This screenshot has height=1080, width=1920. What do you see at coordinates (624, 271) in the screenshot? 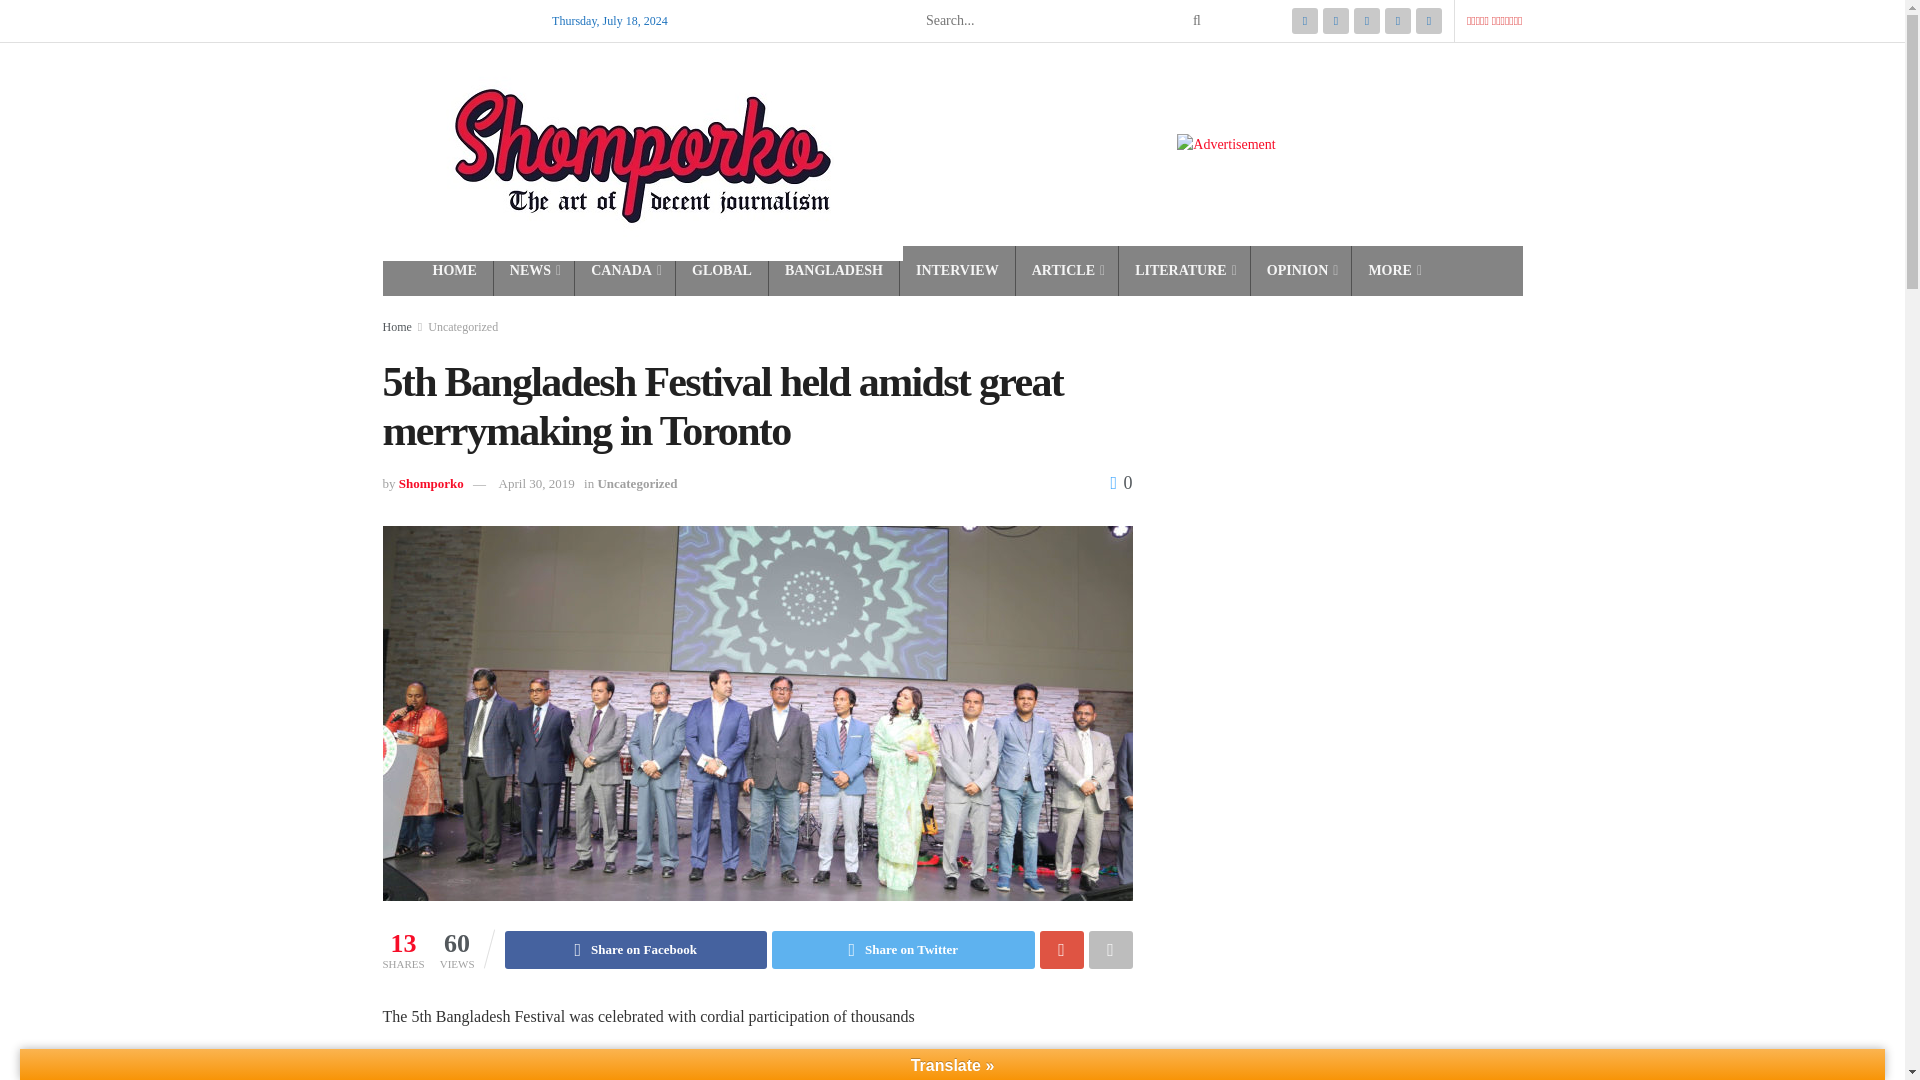
I see `CANADA` at bounding box center [624, 271].